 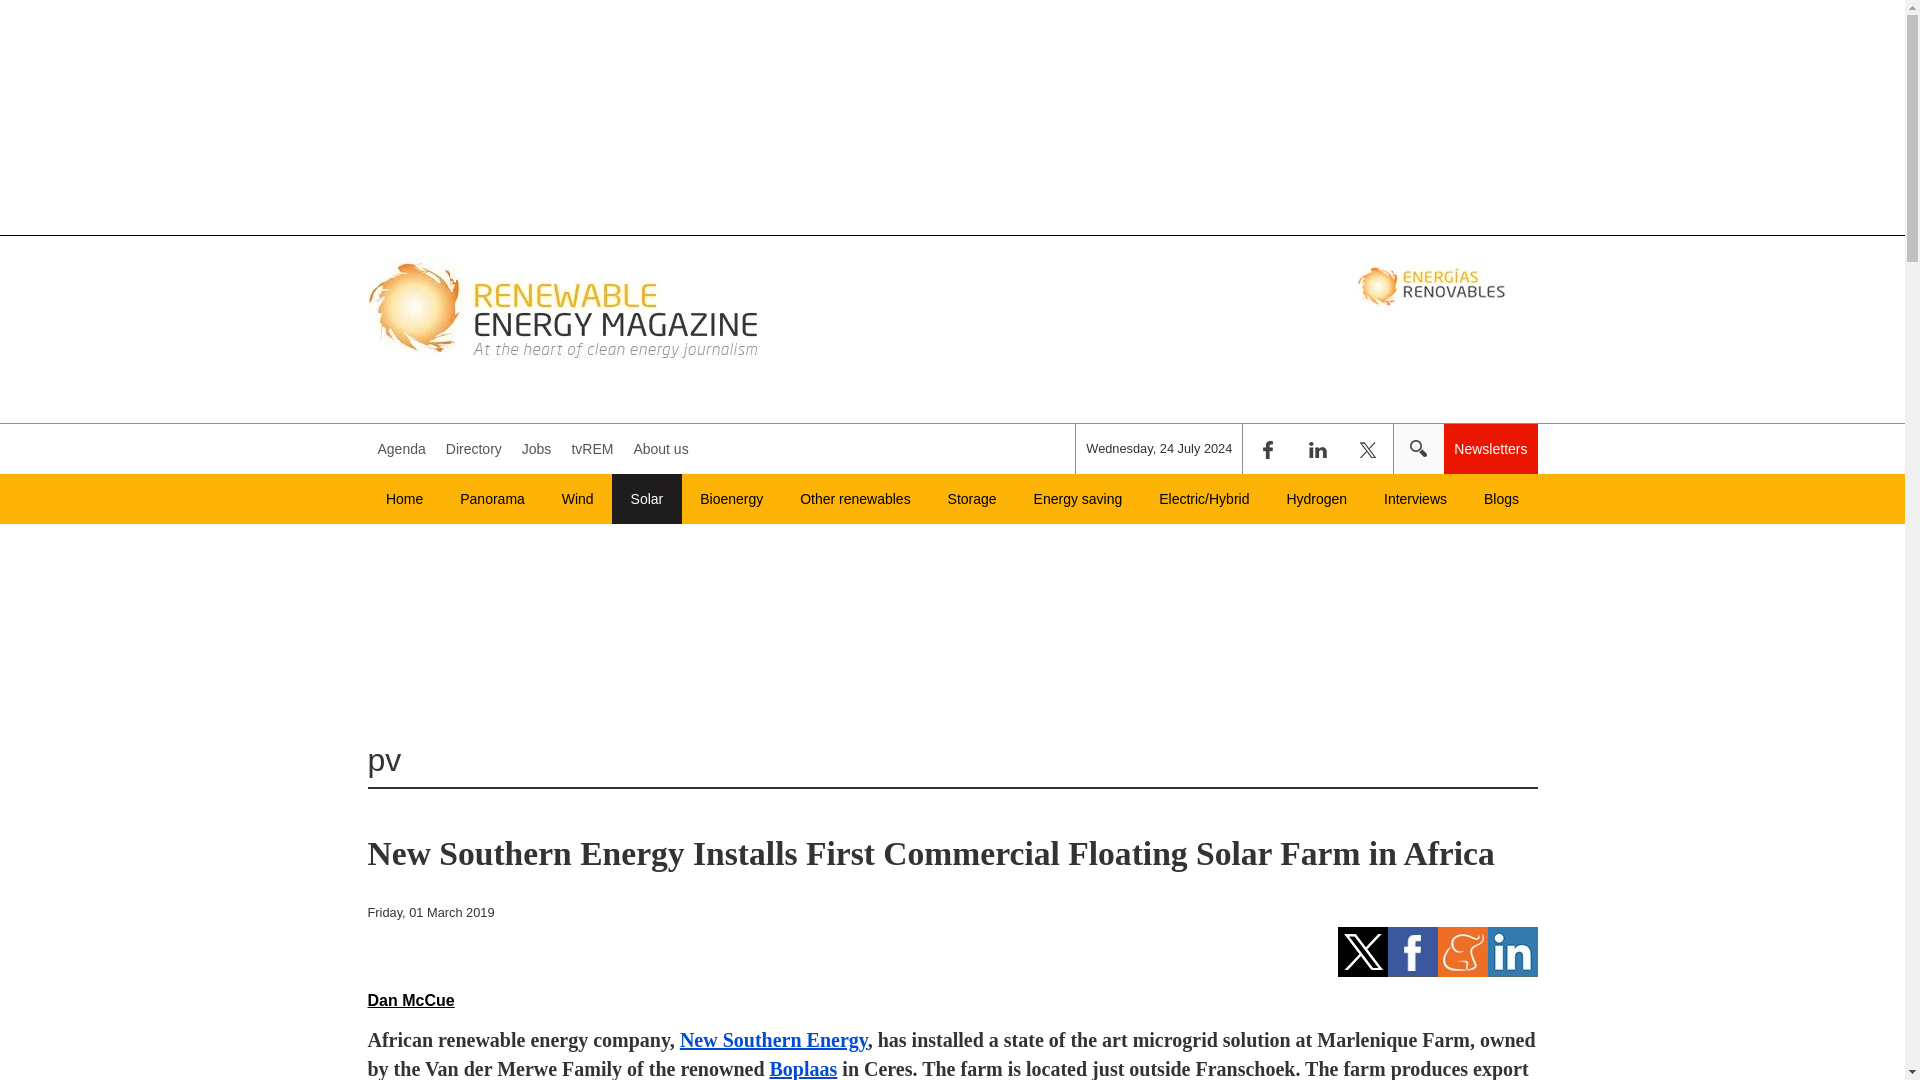 What do you see at coordinates (660, 449) in the screenshot?
I see `Go to About us` at bounding box center [660, 449].